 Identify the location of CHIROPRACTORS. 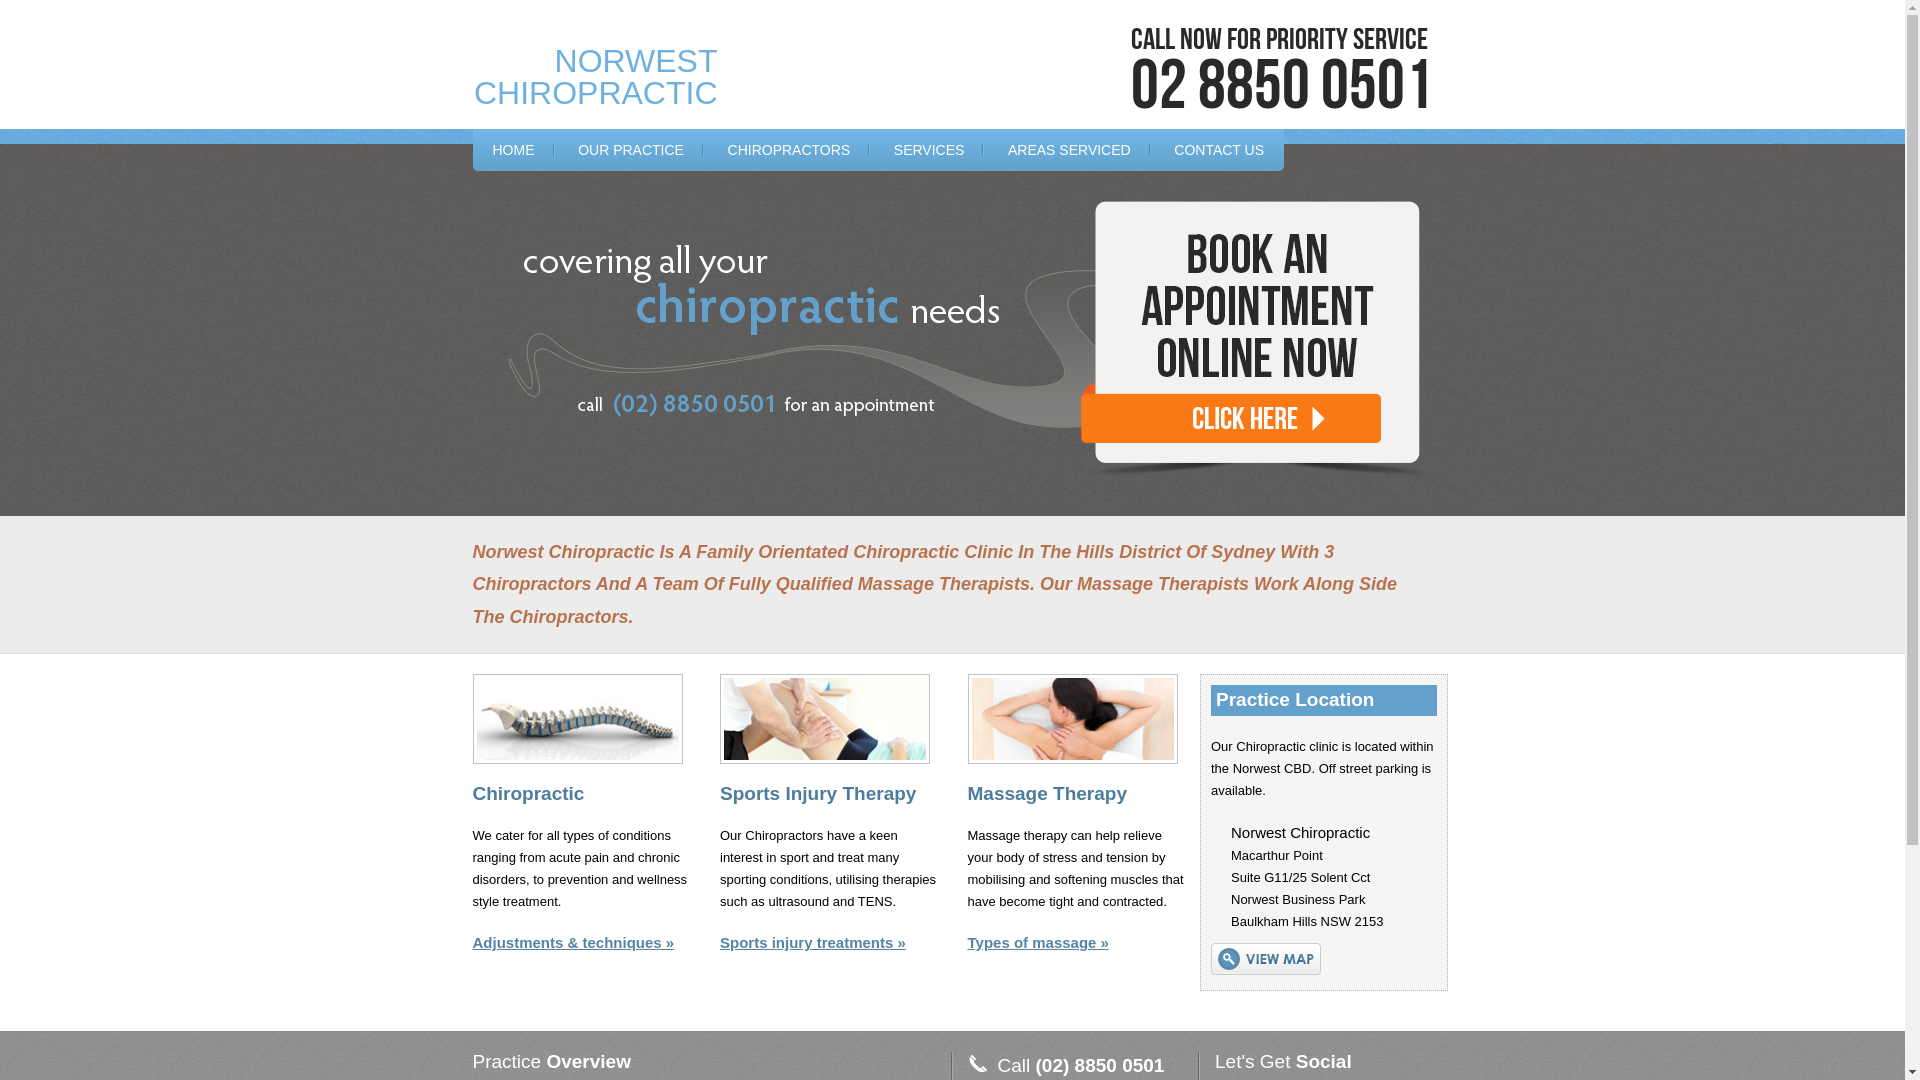
(790, 150).